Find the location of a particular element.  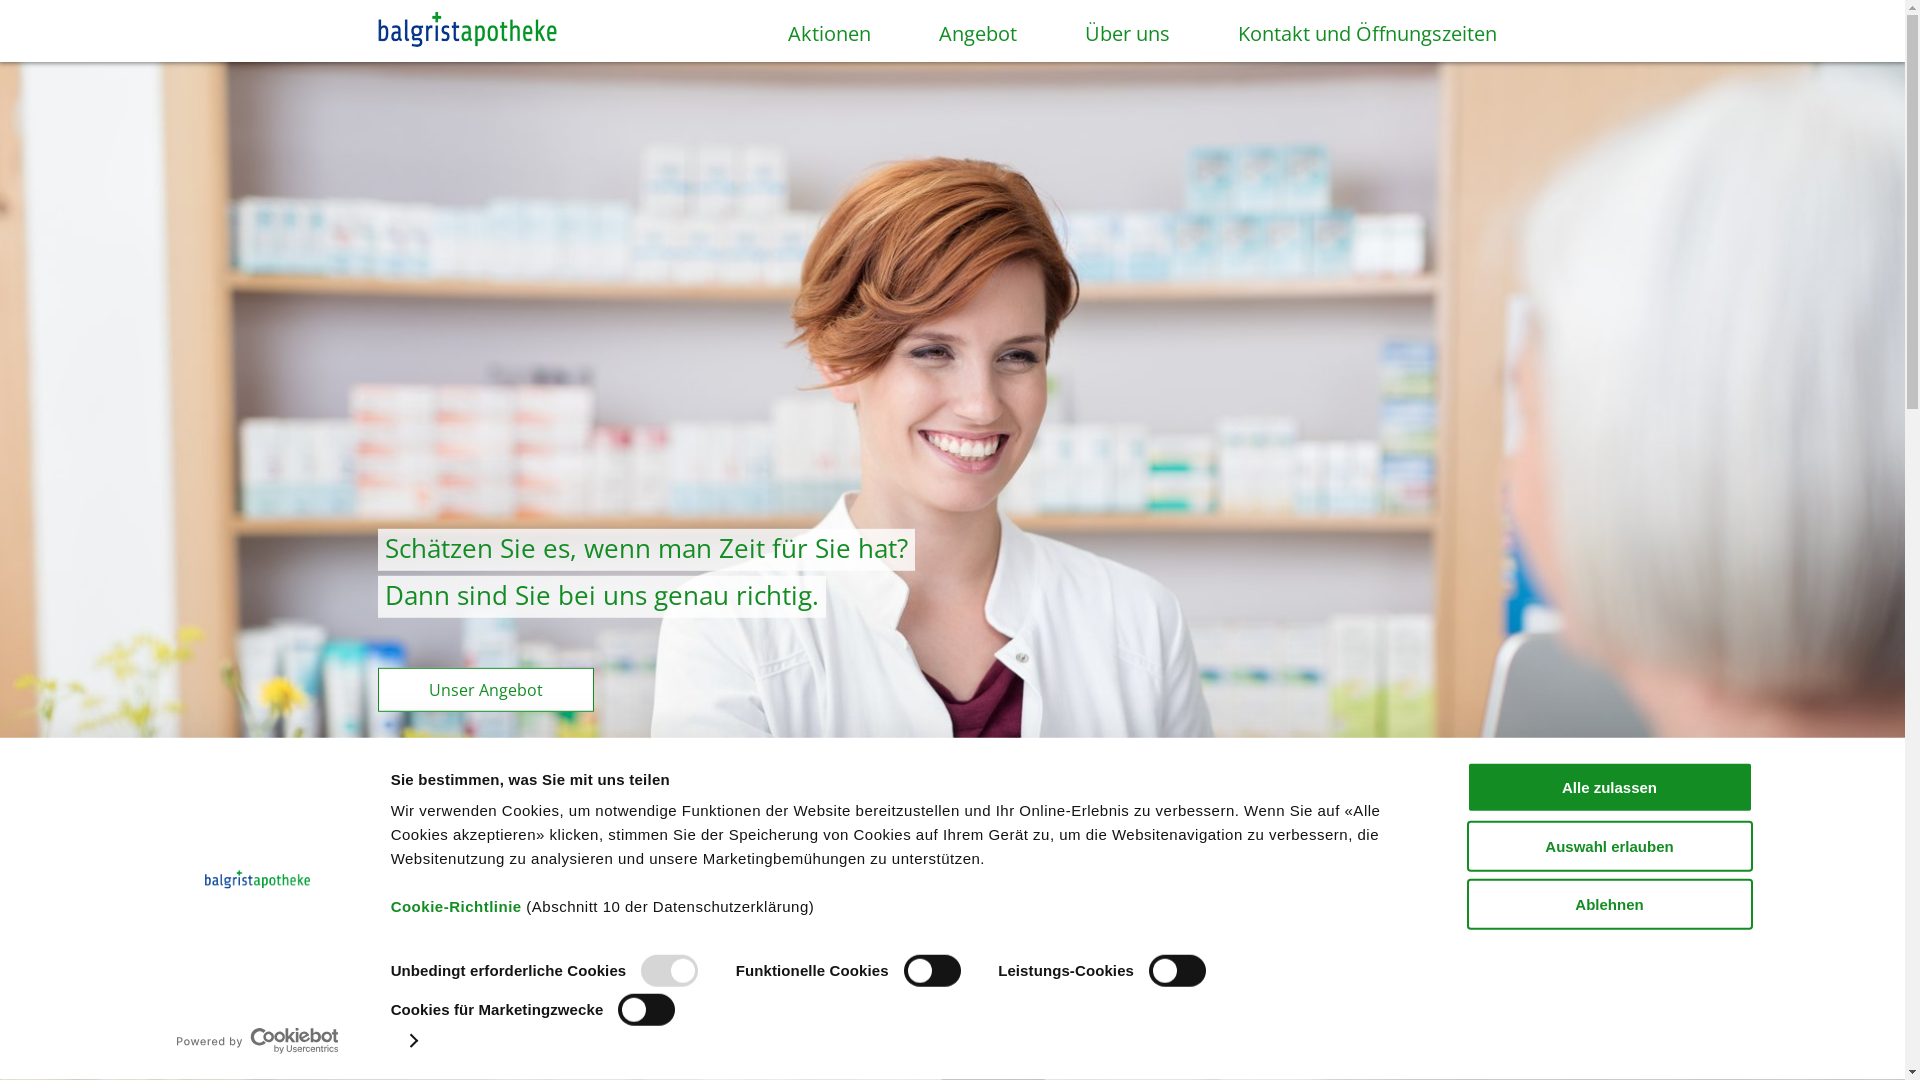

Angebot is located at coordinates (959, 43).